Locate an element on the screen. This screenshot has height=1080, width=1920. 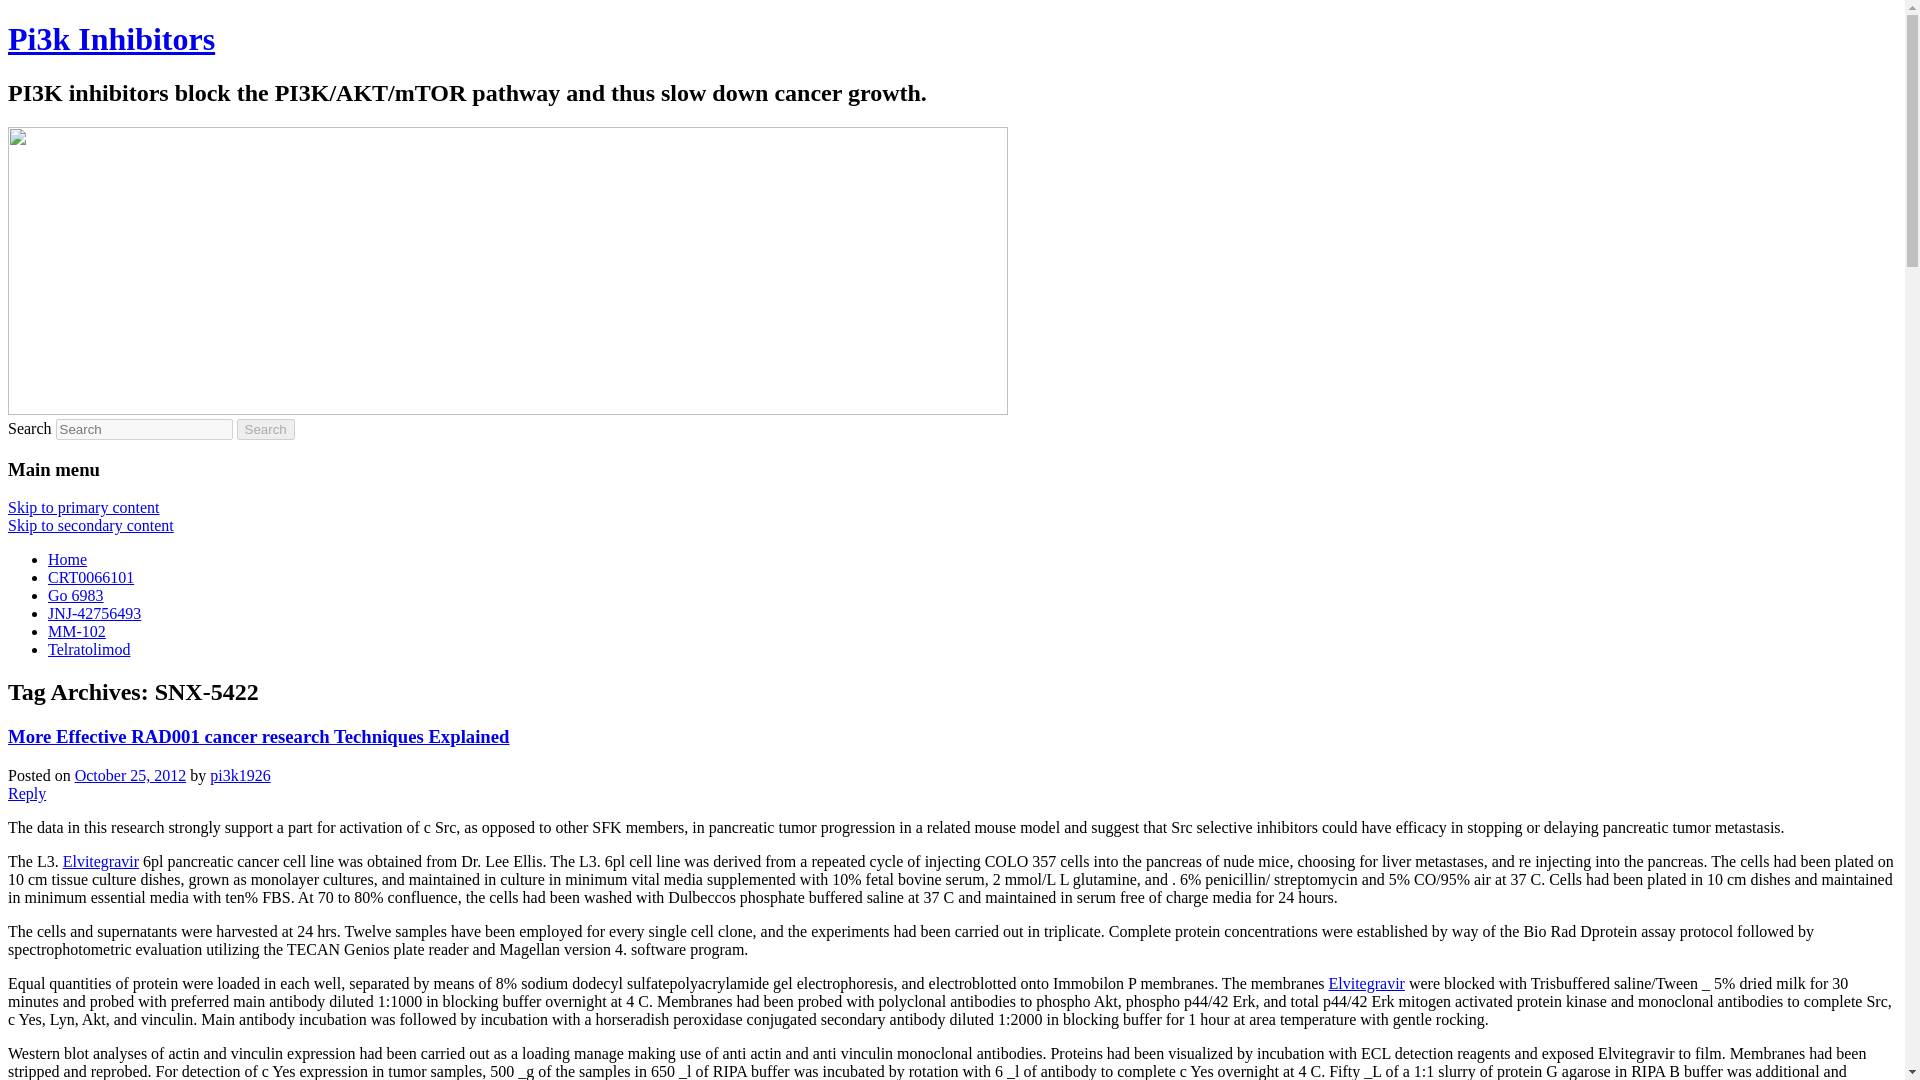
Skip to primary content is located at coordinates (83, 507).